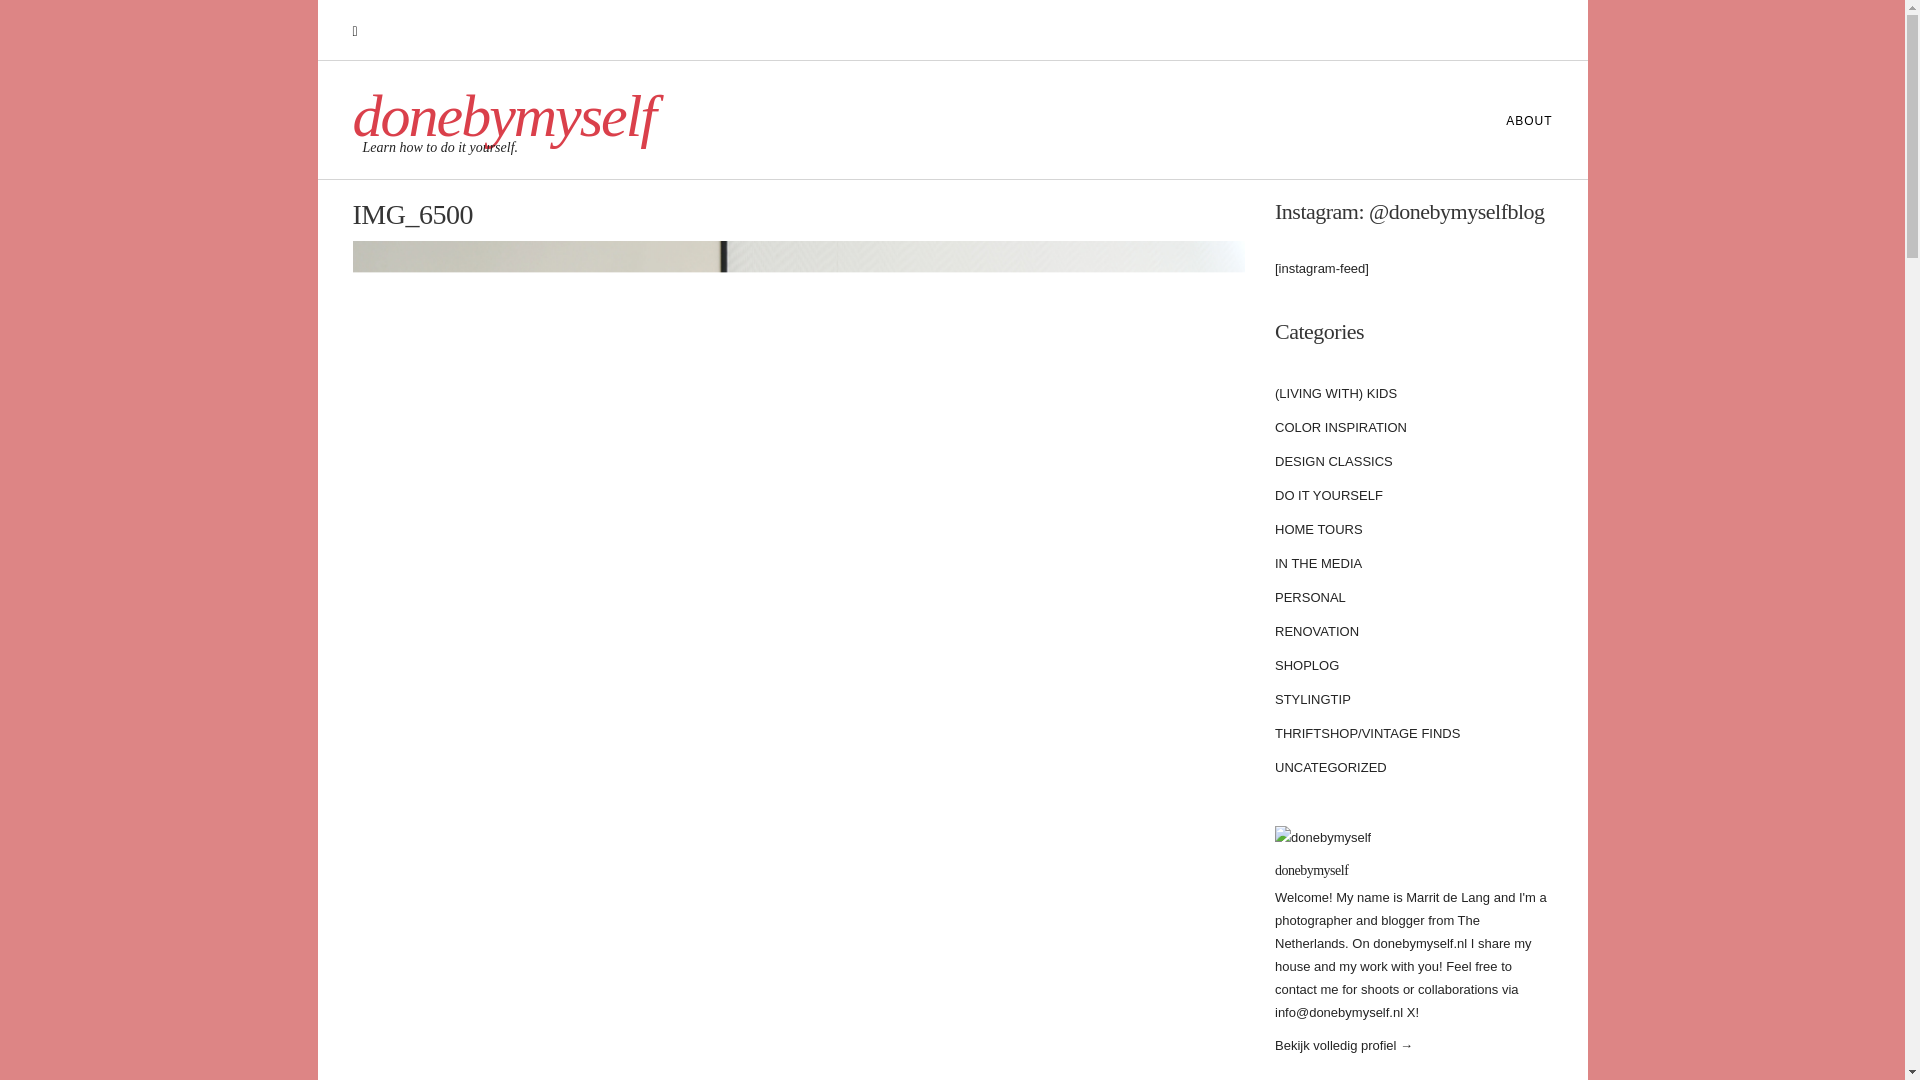 The height and width of the screenshot is (1080, 1920). Describe the element at coordinates (1310, 870) in the screenshot. I see `donebymyself` at that location.